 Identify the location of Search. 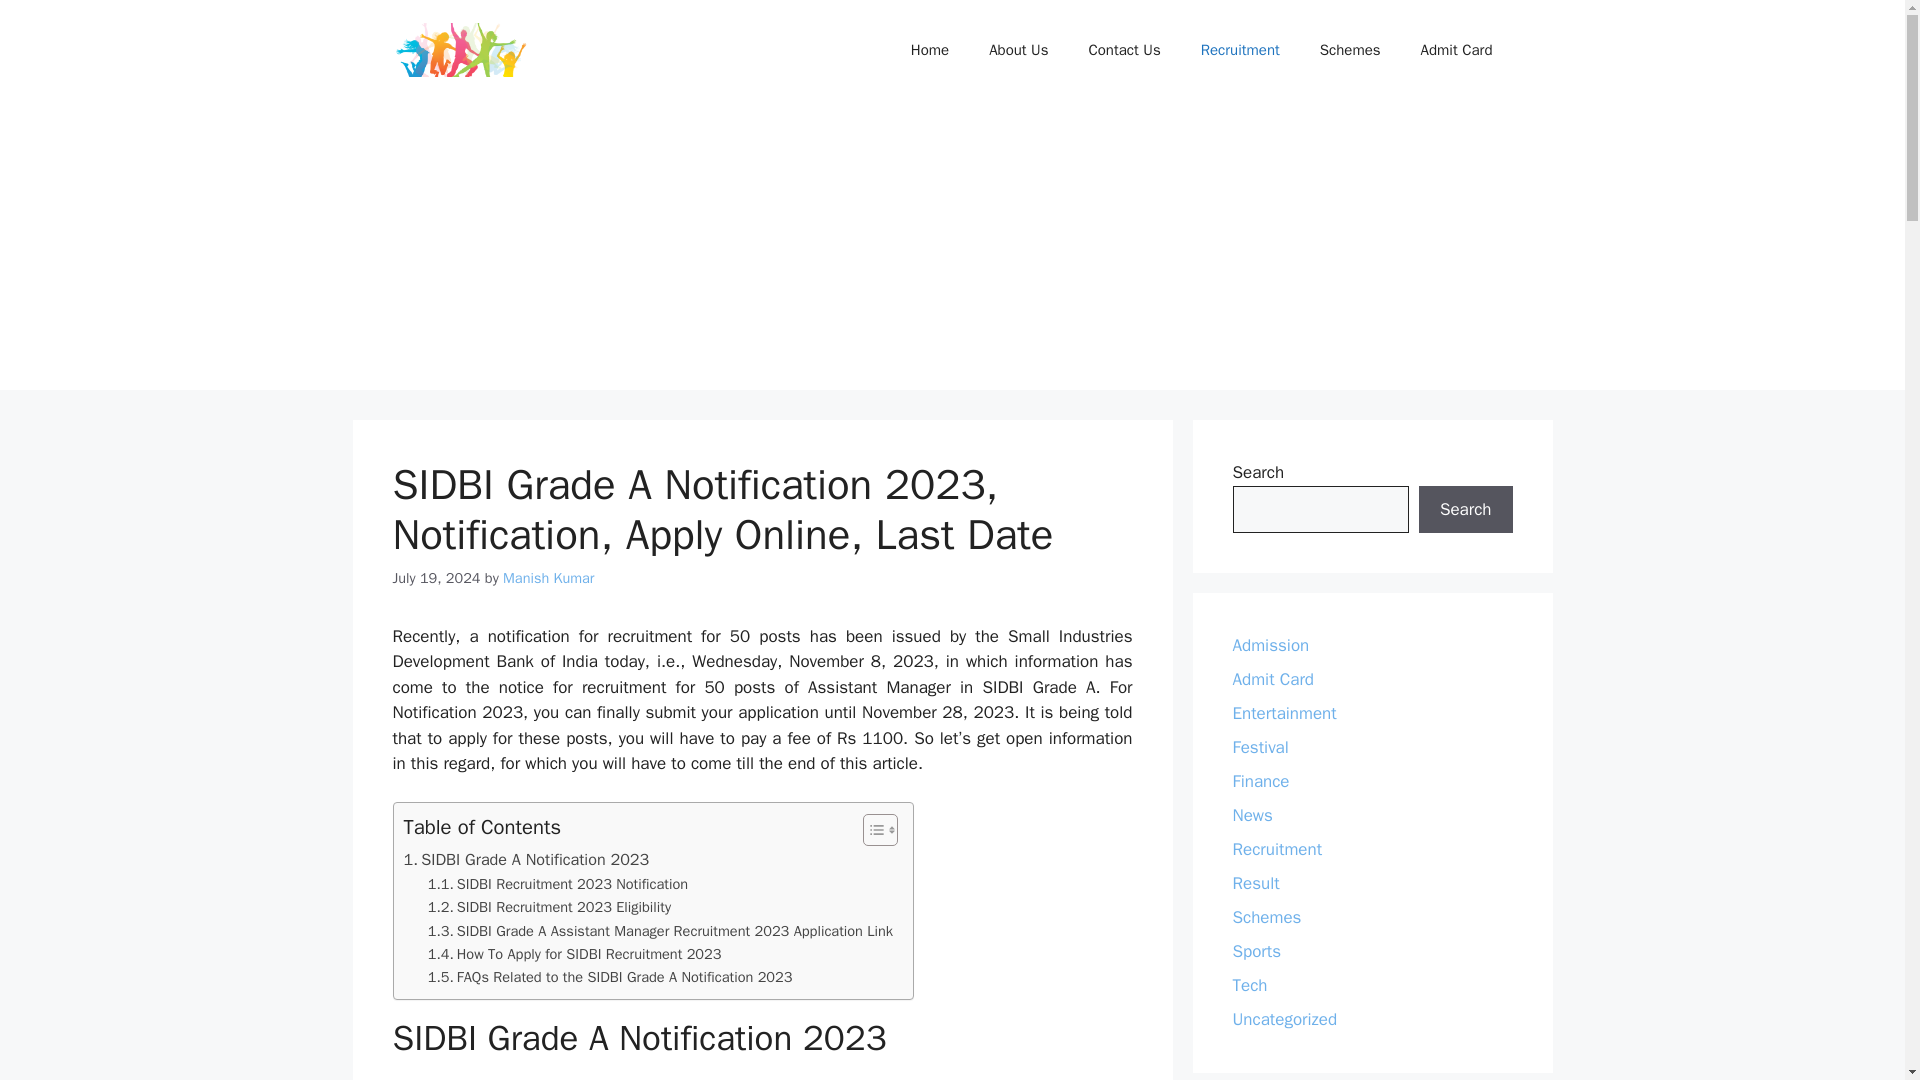
(1465, 510).